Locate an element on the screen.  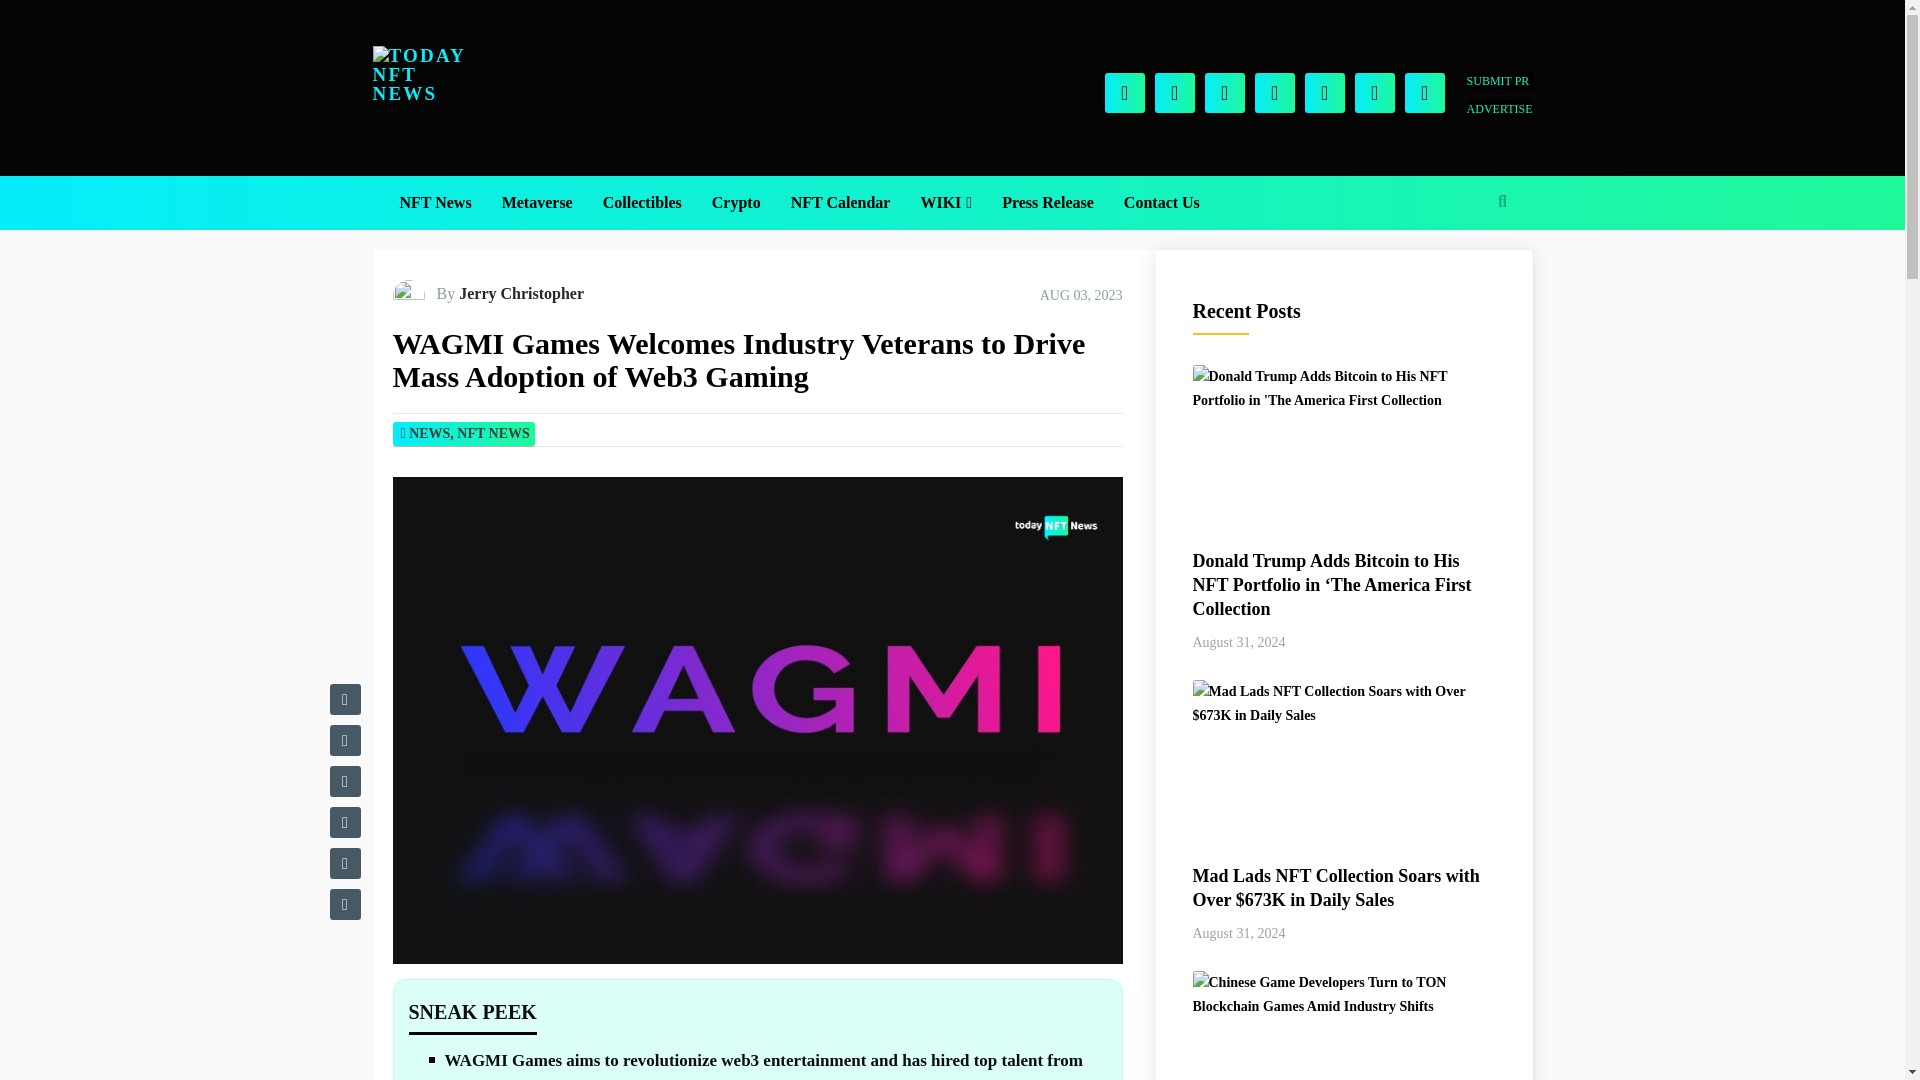
Collectibles is located at coordinates (642, 203).